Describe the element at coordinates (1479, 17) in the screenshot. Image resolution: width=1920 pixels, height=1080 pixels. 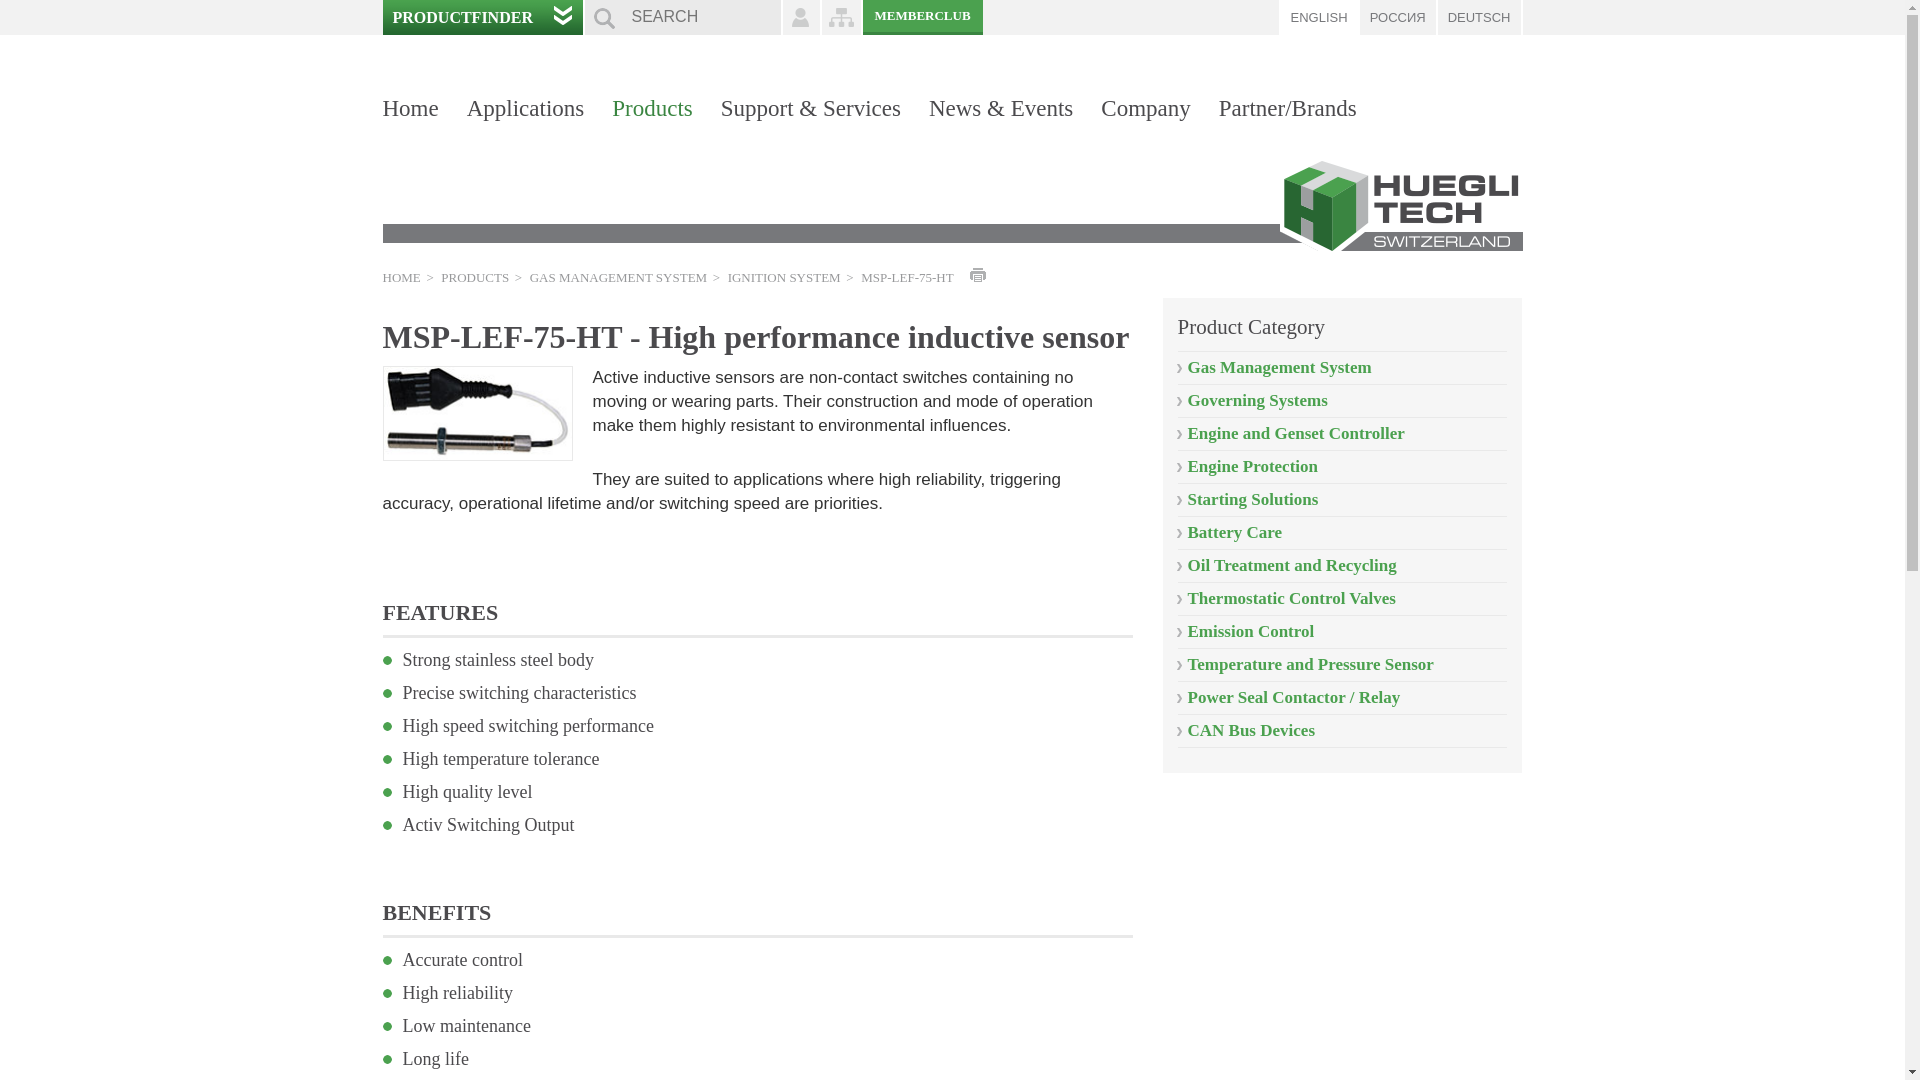
I see `DEUTSCH` at that location.